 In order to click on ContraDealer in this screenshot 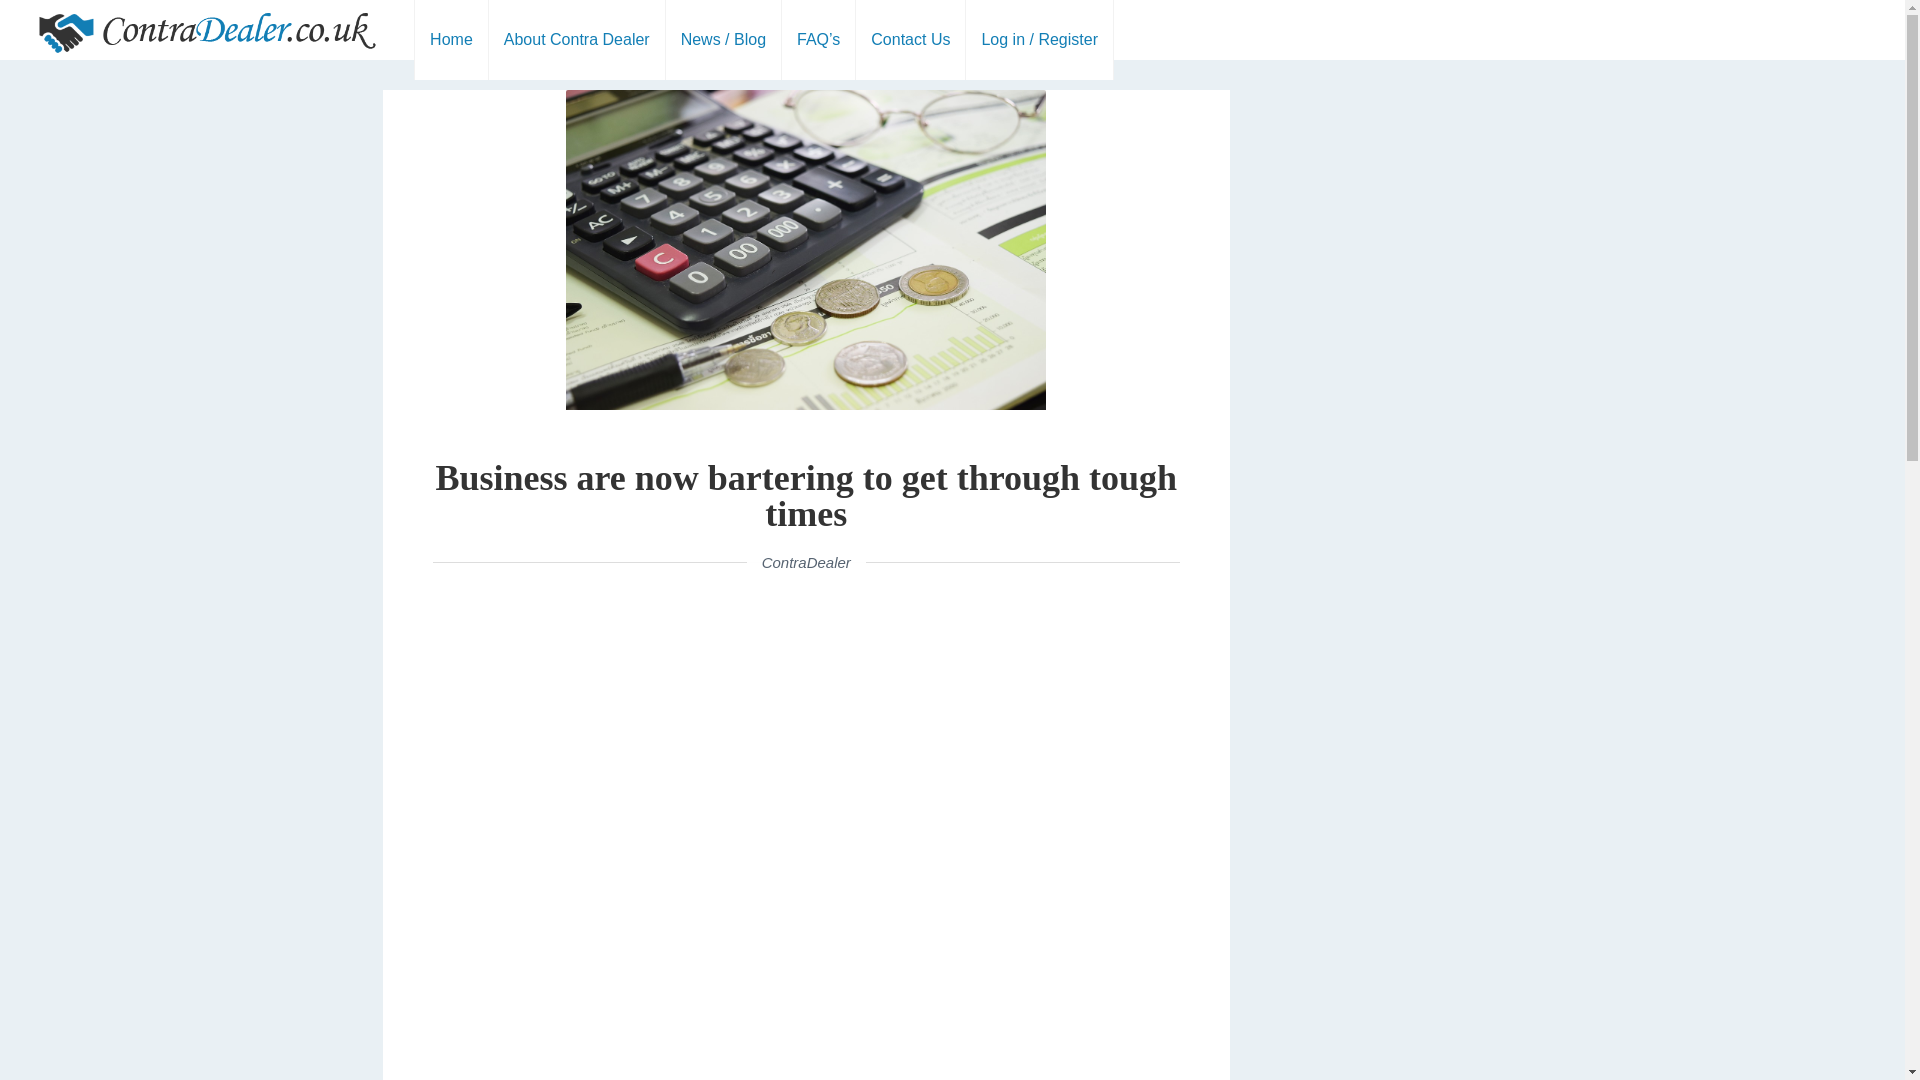, I will do `click(806, 562)`.